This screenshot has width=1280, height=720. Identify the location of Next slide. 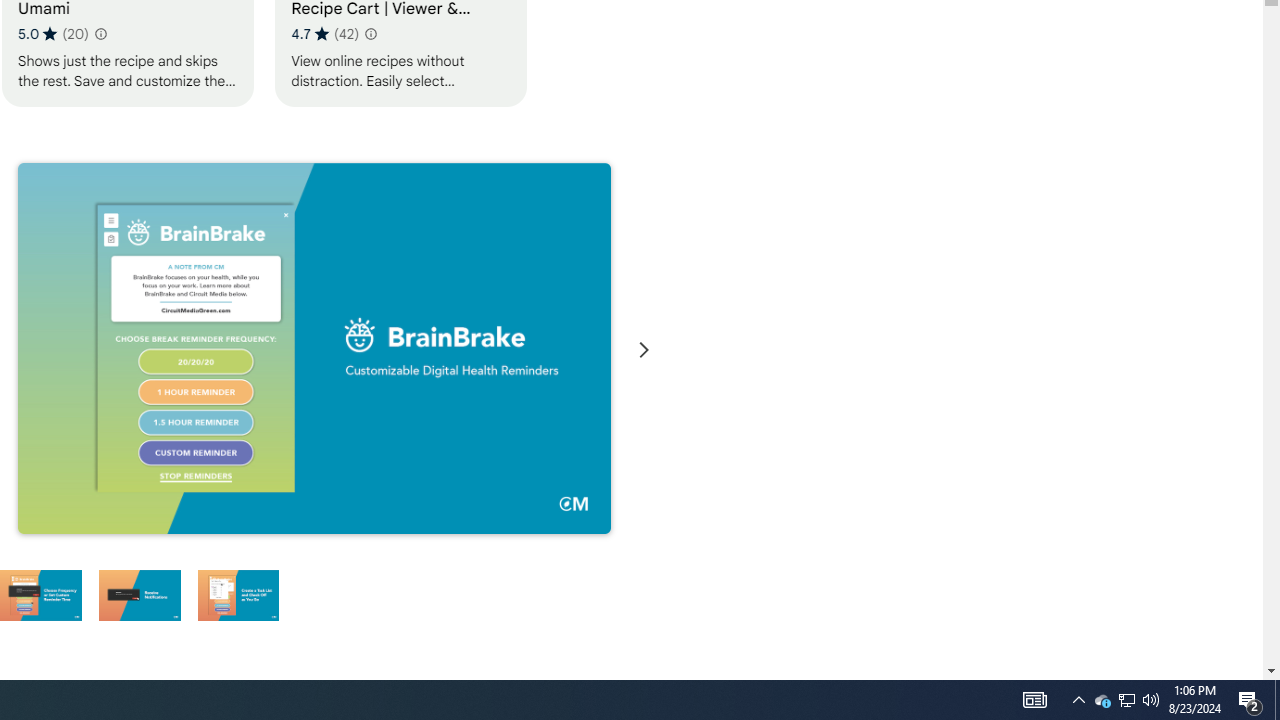
(644, 350).